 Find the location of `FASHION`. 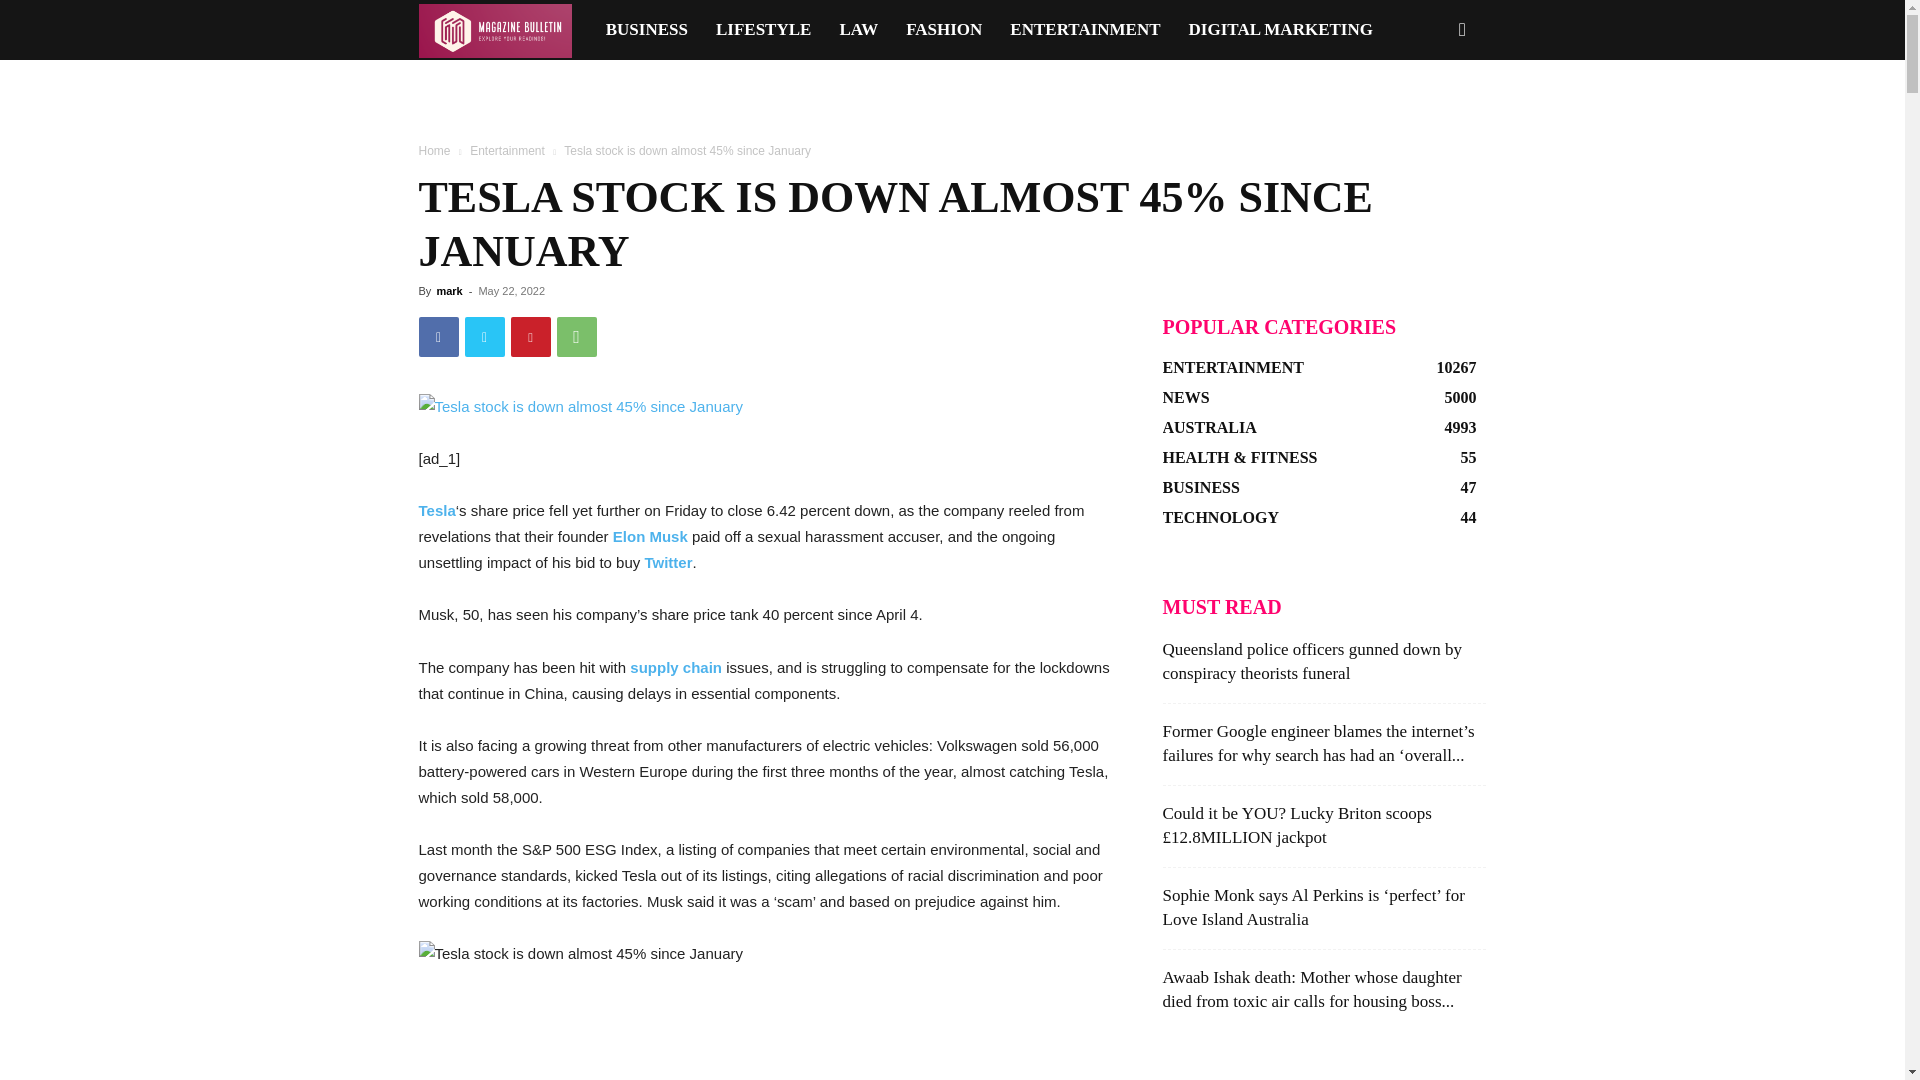

FASHION is located at coordinates (944, 30).